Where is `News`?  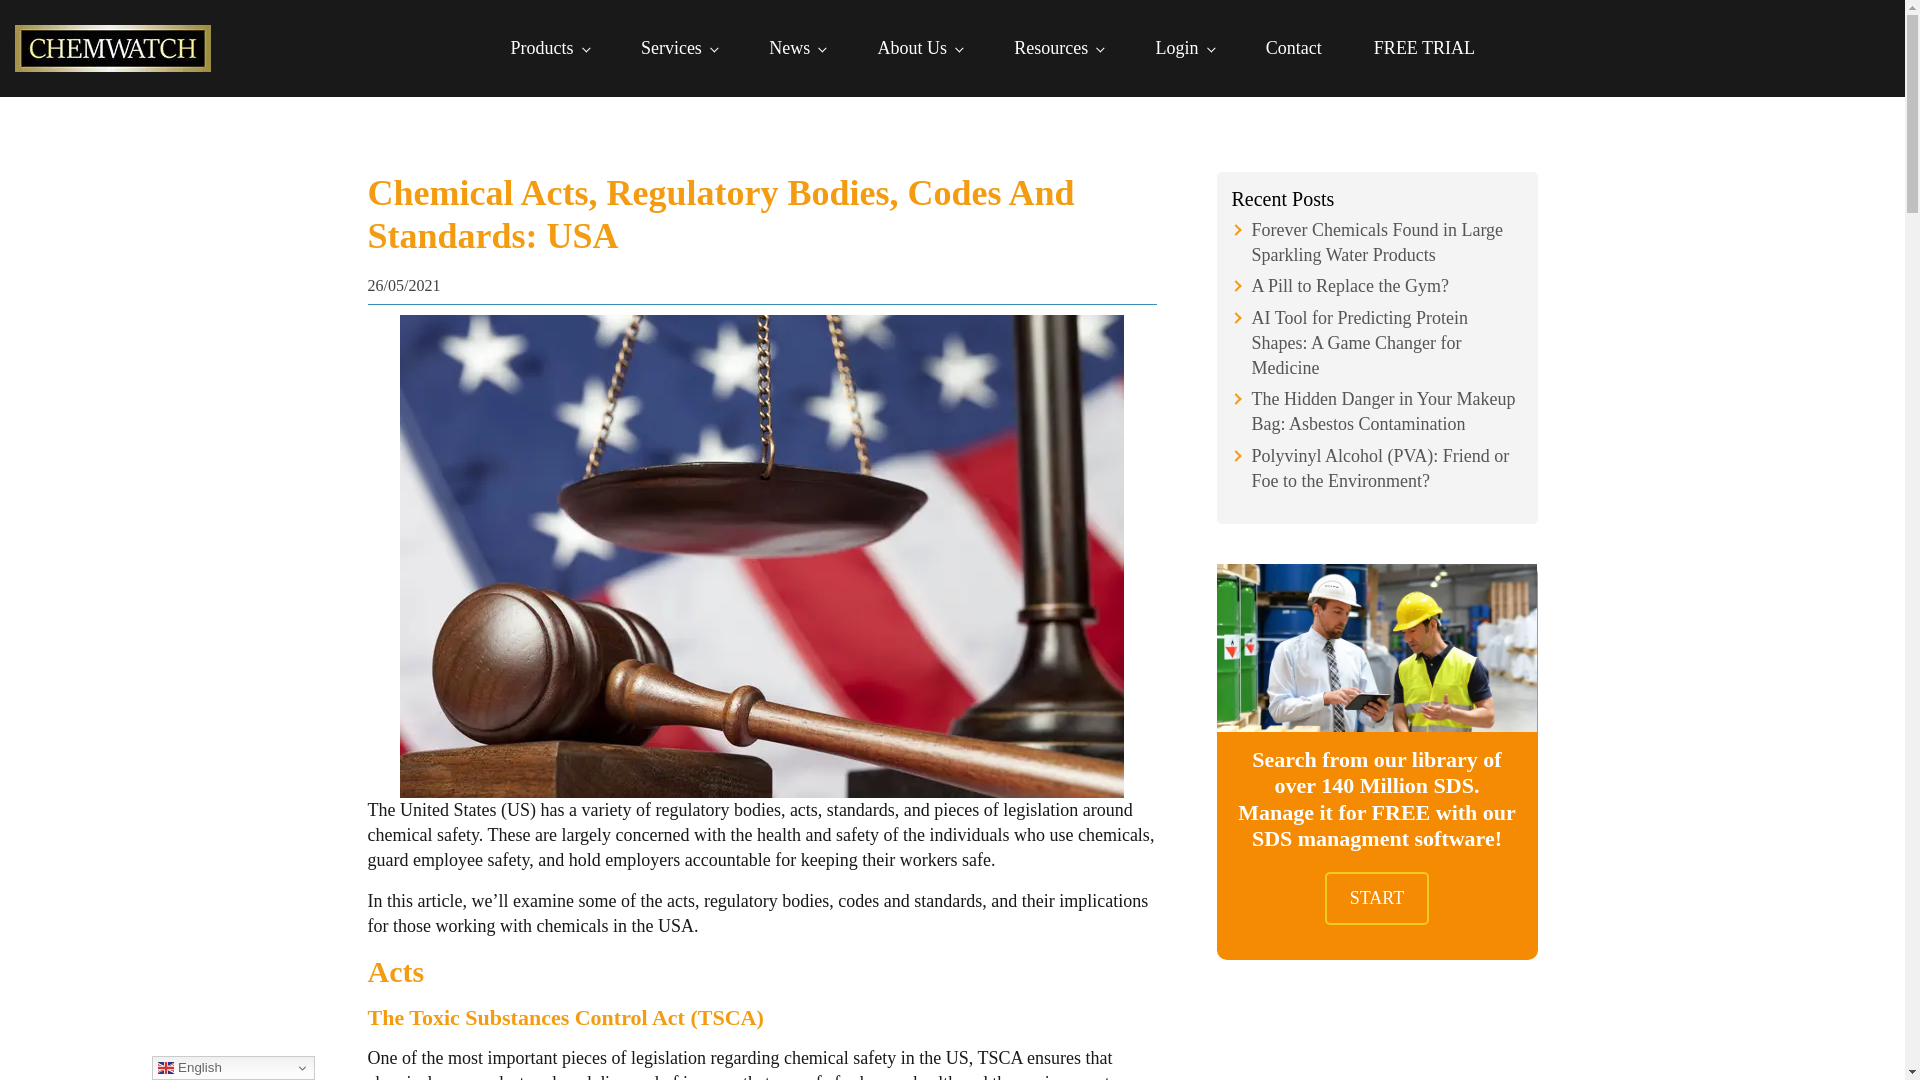 News is located at coordinates (797, 48).